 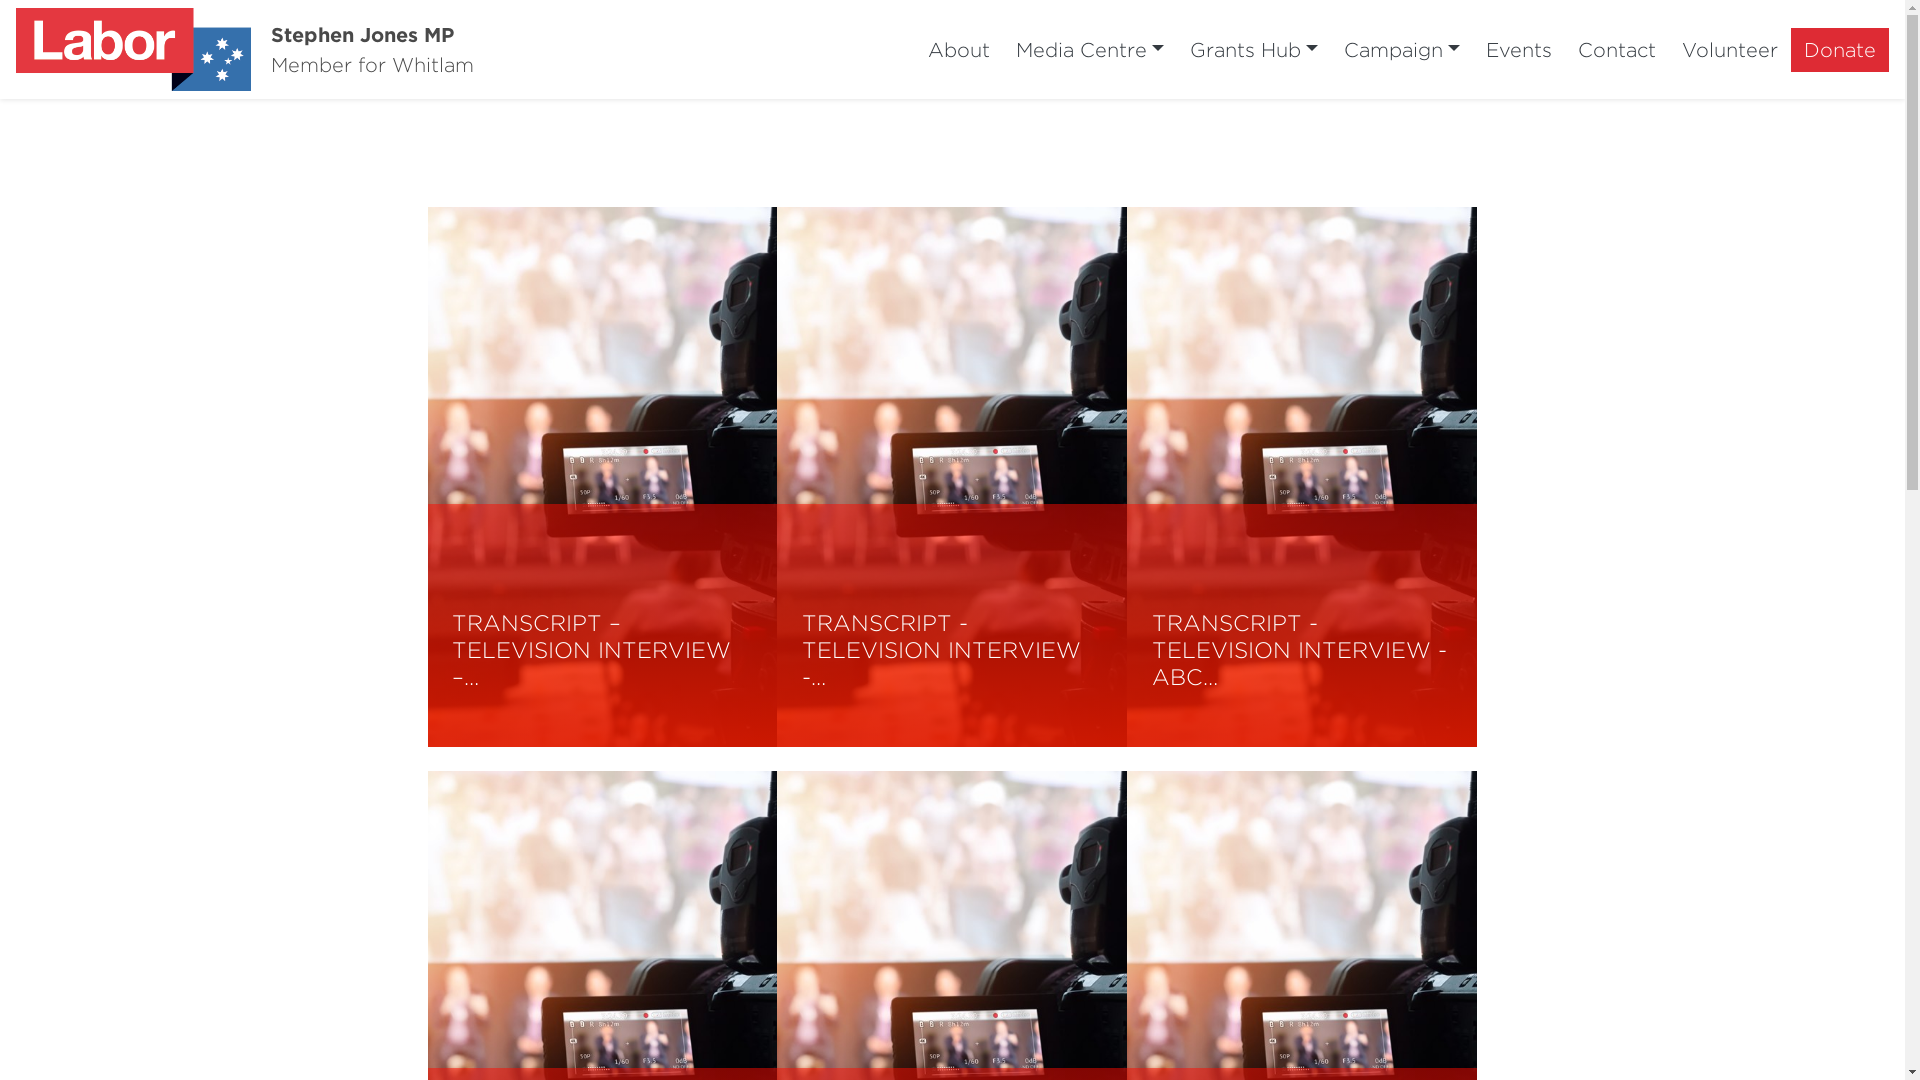 I want to click on Events, so click(x=1519, y=50).